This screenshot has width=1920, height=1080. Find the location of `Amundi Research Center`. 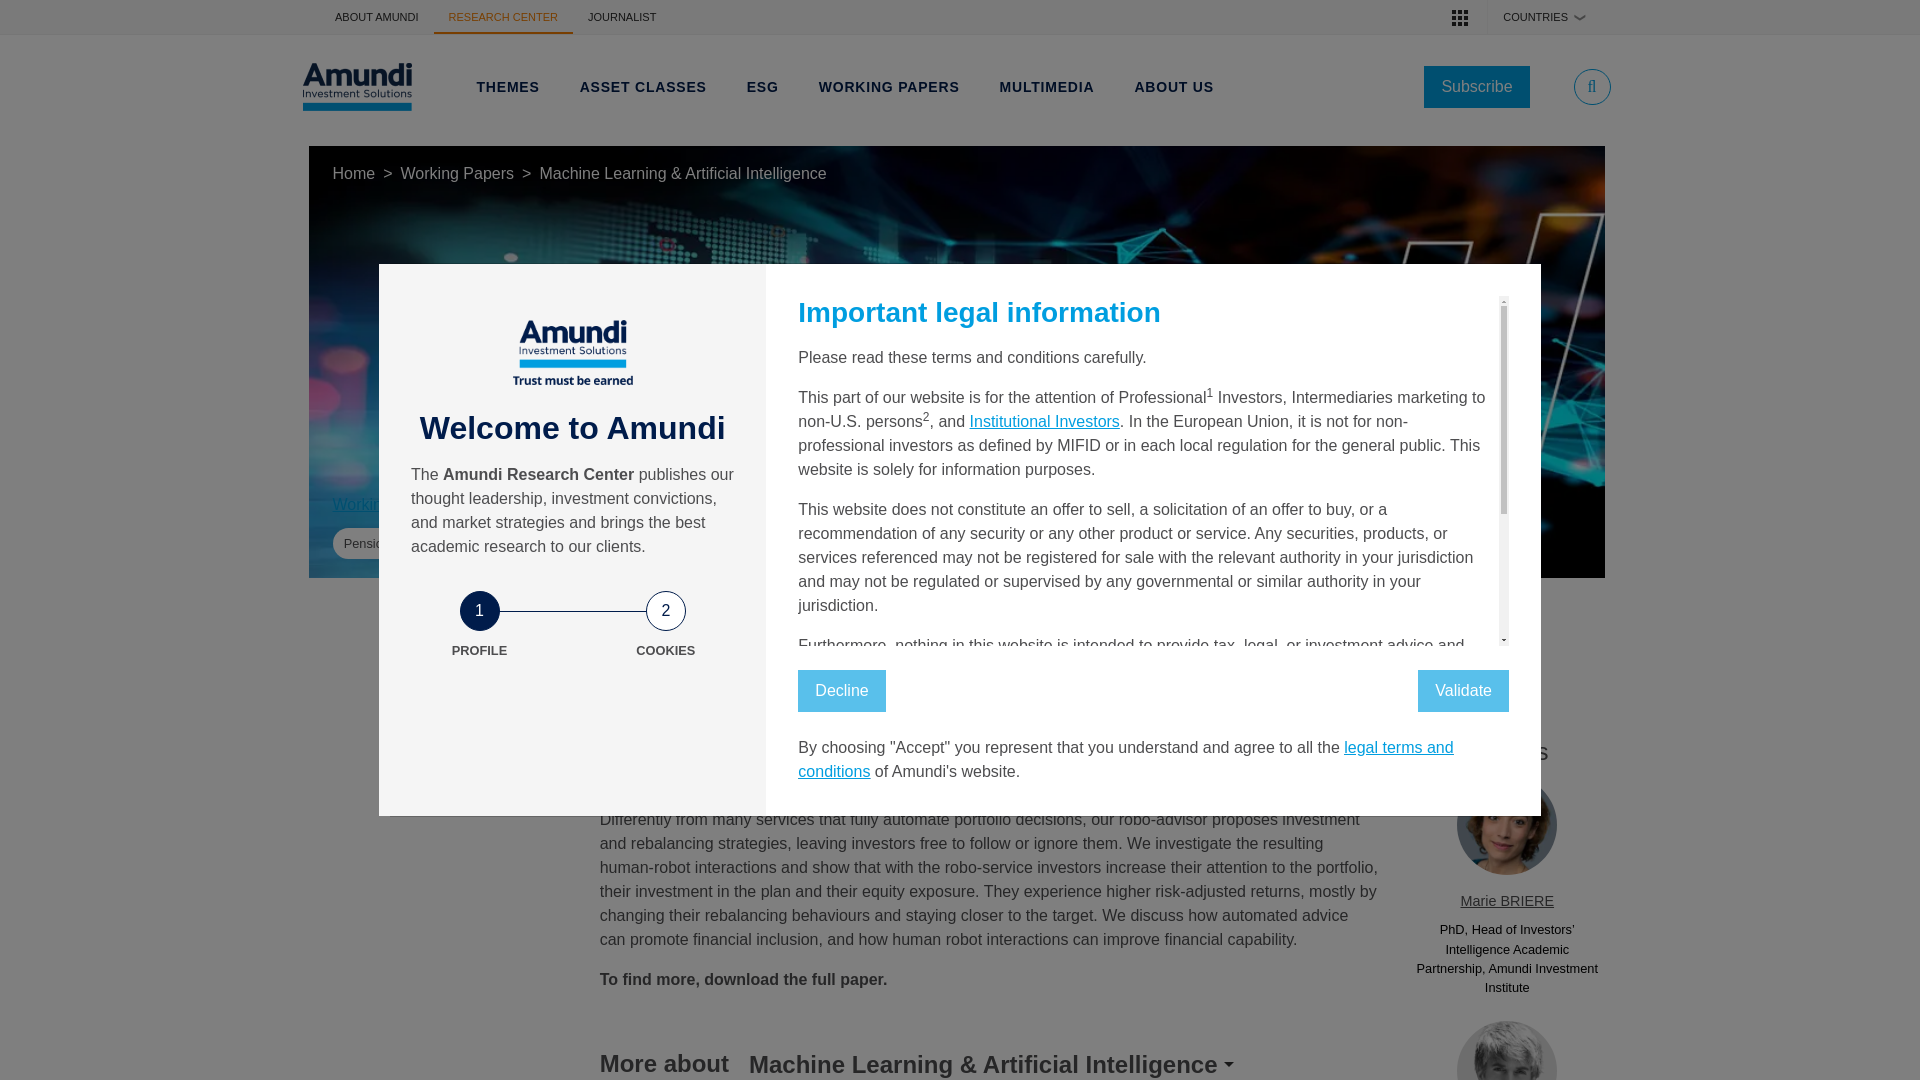

Amundi Research Center is located at coordinates (356, 87).